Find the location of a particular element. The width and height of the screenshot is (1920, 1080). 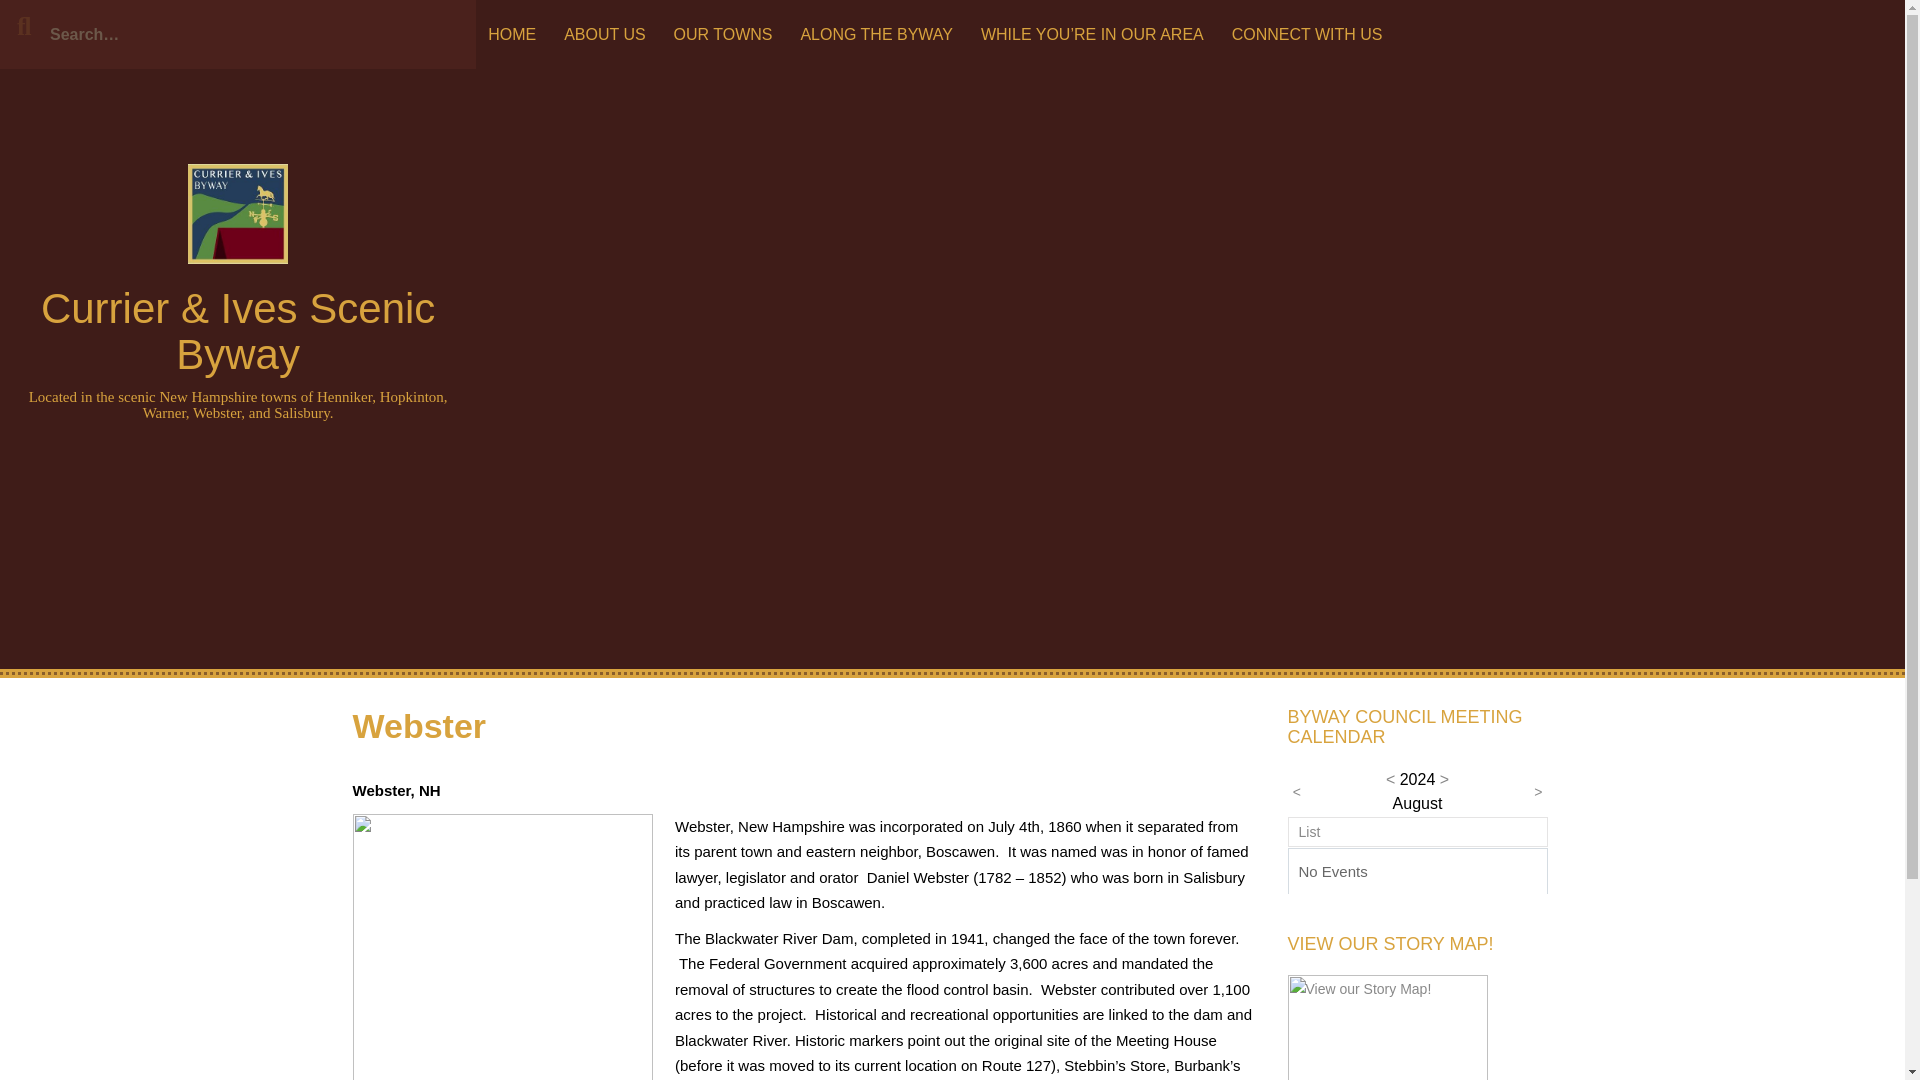

CONNECT WITH US is located at coordinates (1307, 34).